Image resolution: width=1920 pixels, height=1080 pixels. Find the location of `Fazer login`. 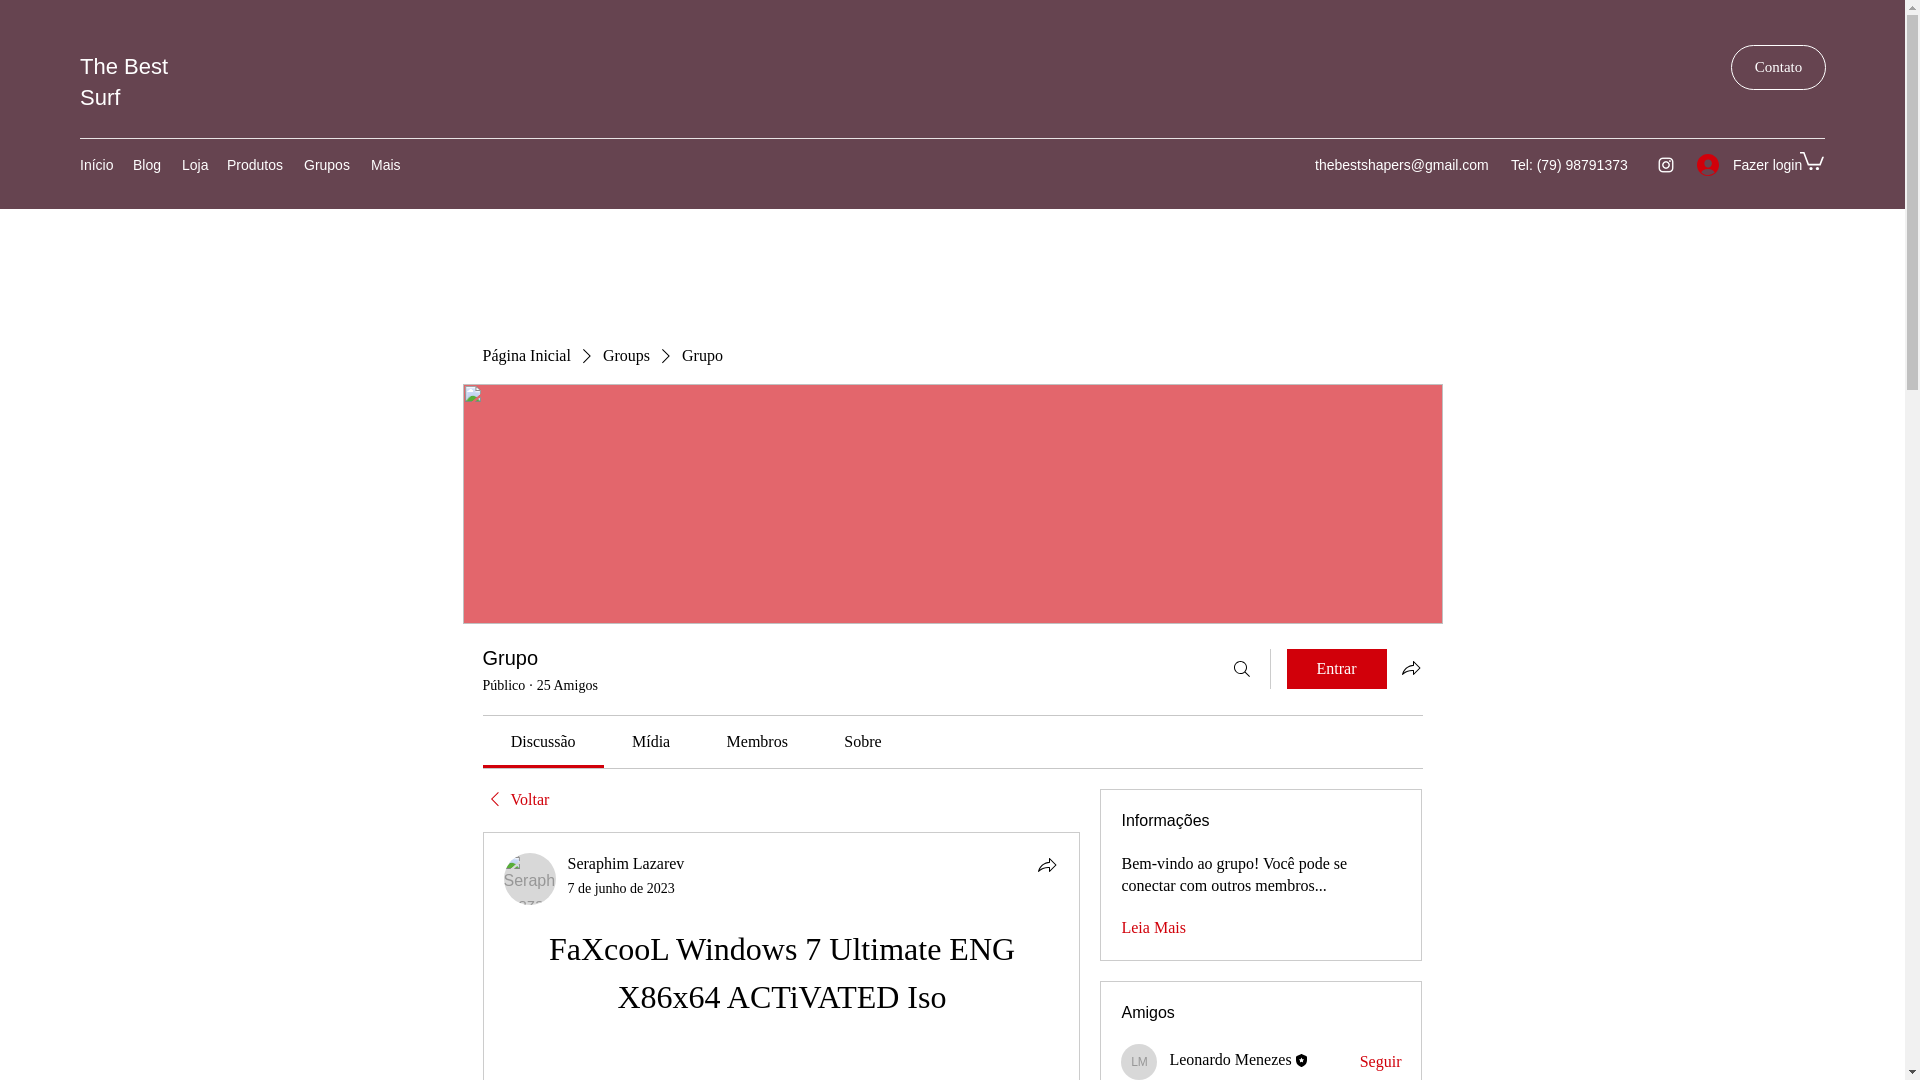

Fazer login is located at coordinates (1738, 164).